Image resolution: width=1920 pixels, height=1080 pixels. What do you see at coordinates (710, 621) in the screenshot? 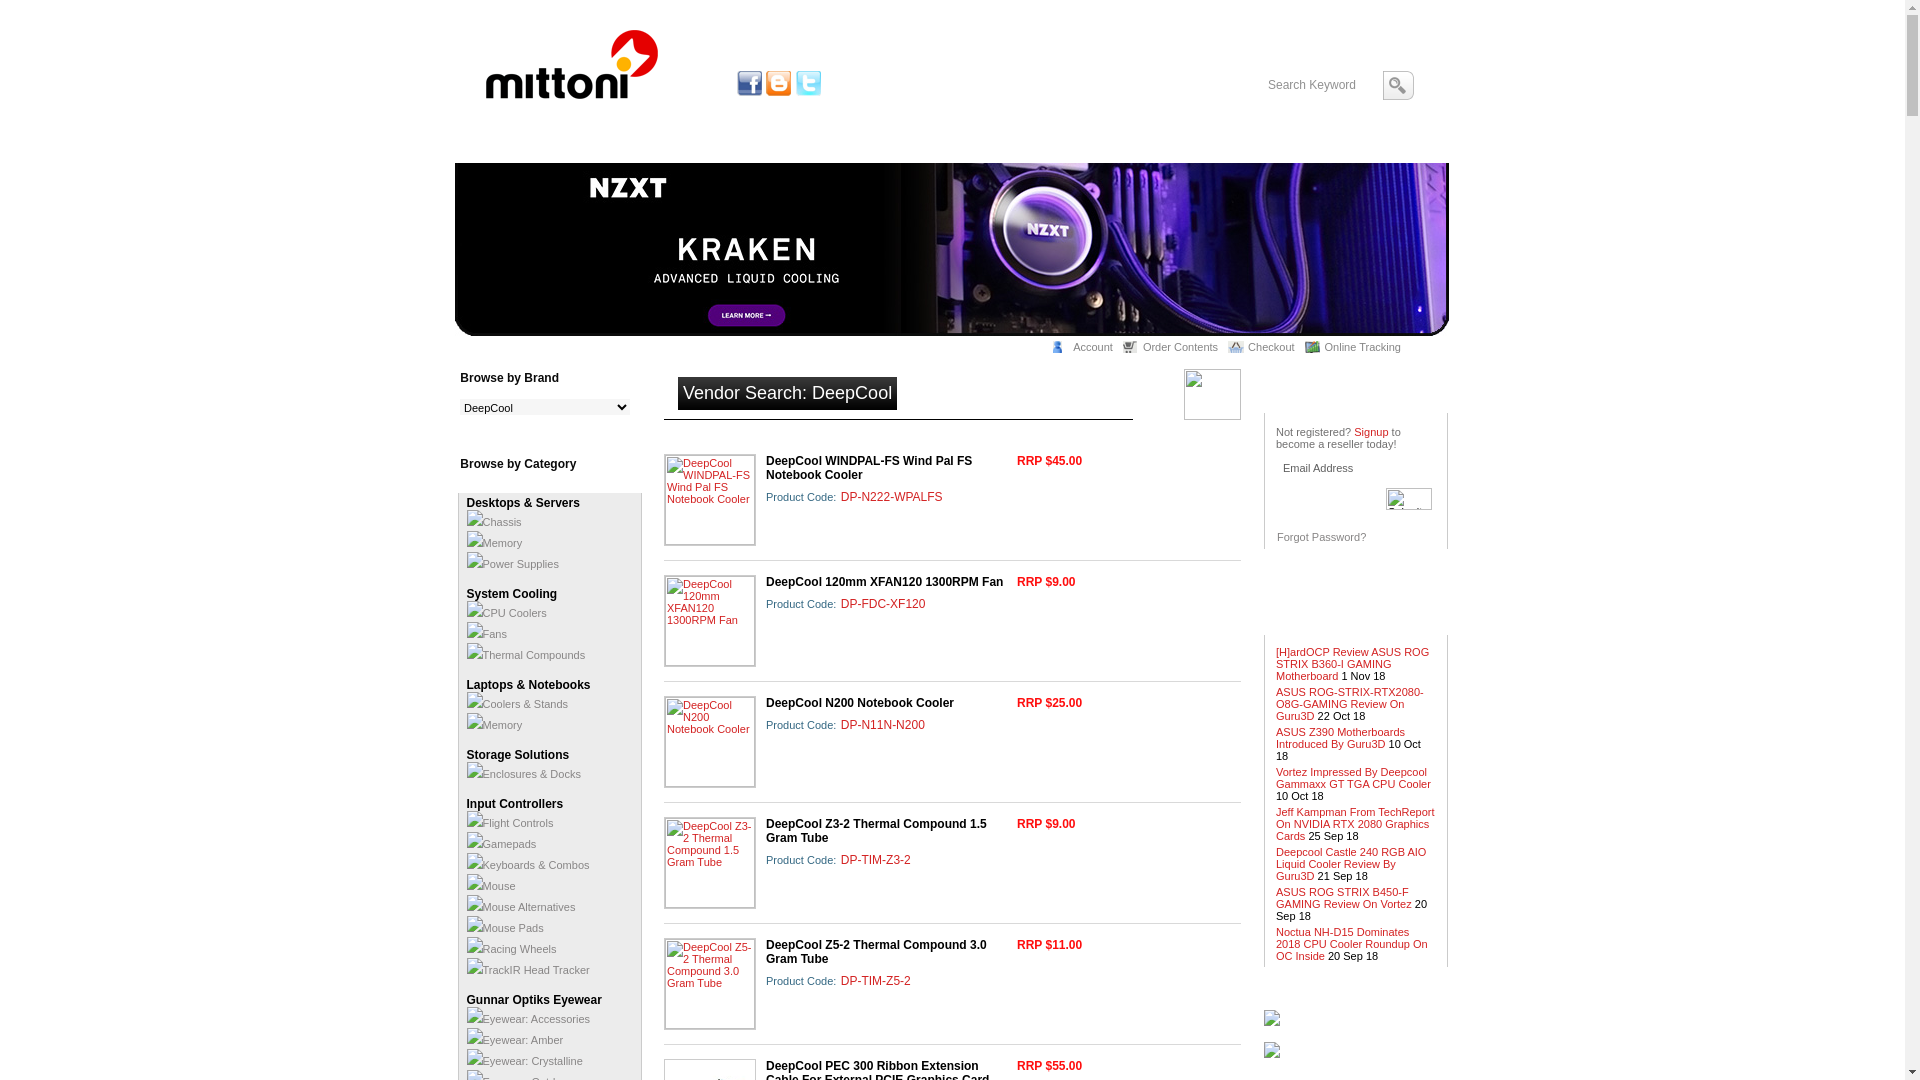
I see ` DeepCool 120mm XFAN120 1300RPM Fan ` at bounding box center [710, 621].